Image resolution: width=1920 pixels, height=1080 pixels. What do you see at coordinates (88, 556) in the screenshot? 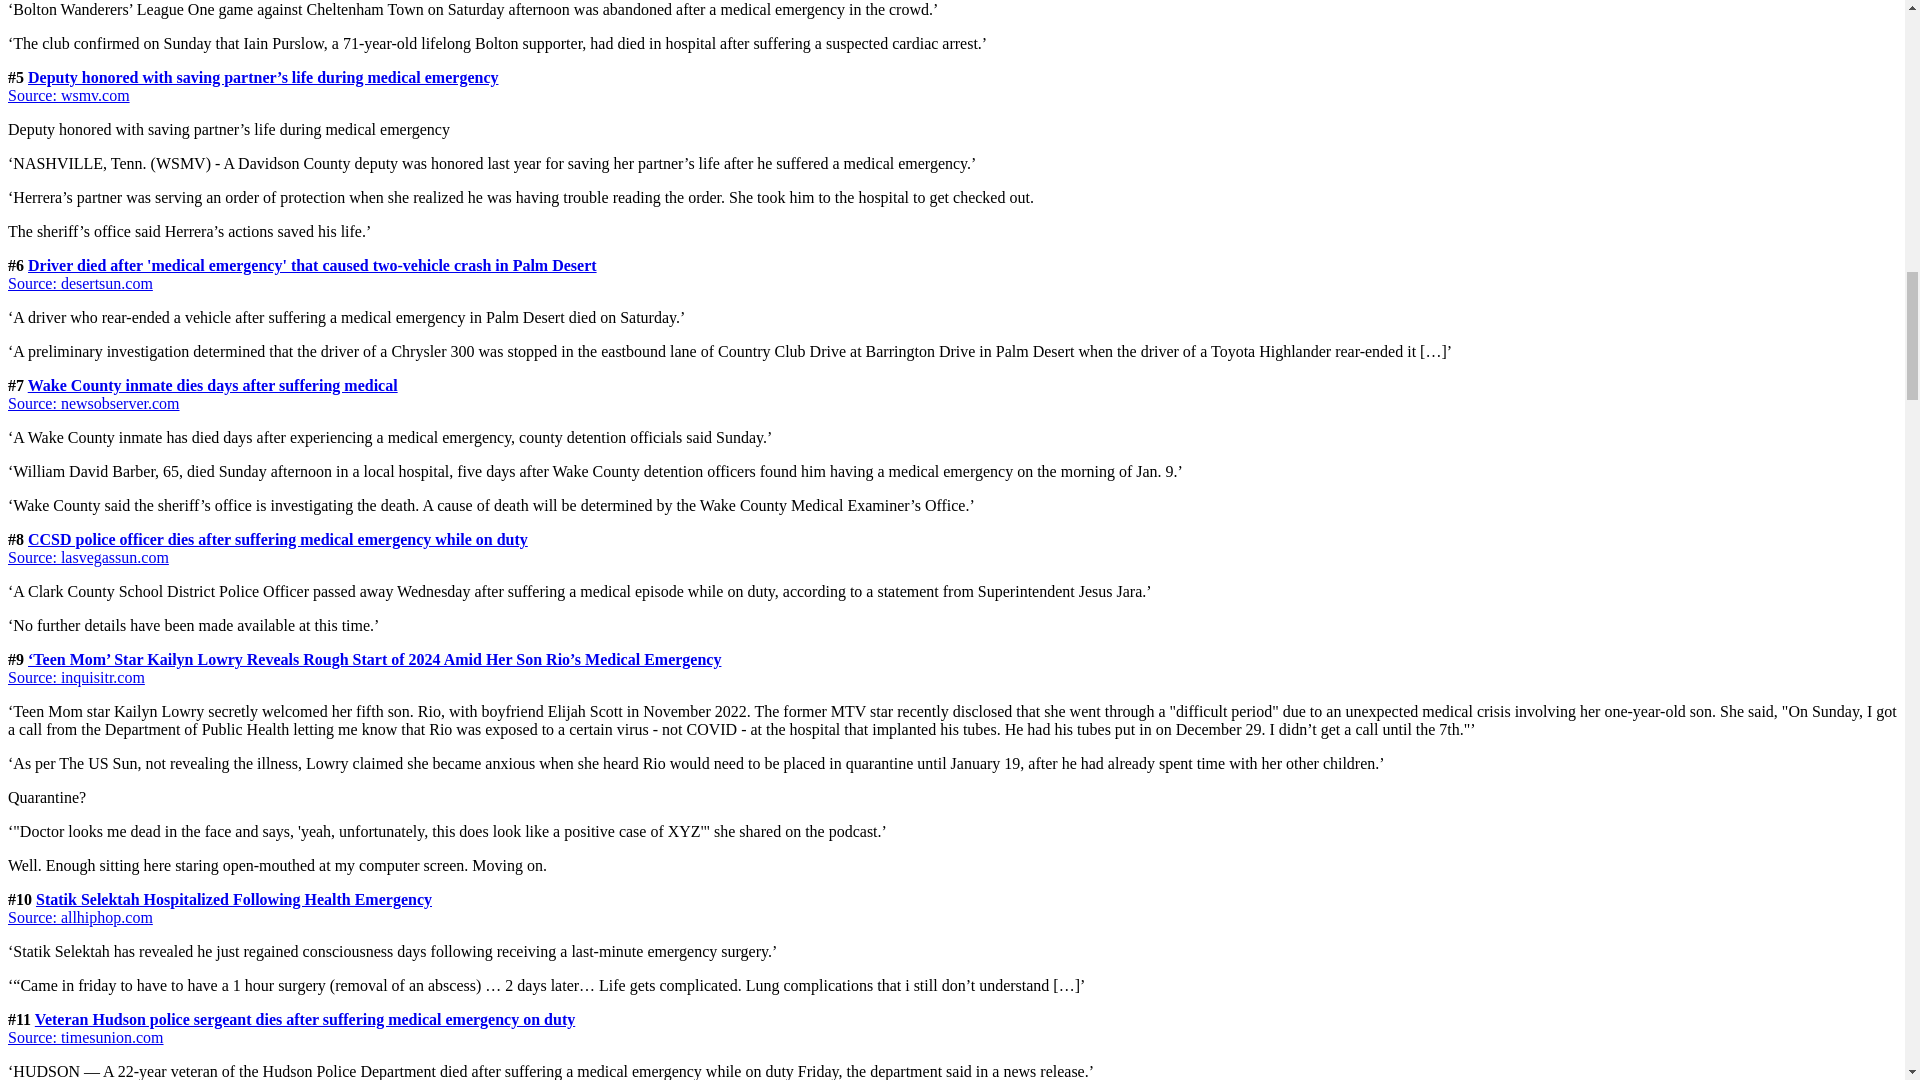
I see `Source: lasvegassun.com` at bounding box center [88, 556].